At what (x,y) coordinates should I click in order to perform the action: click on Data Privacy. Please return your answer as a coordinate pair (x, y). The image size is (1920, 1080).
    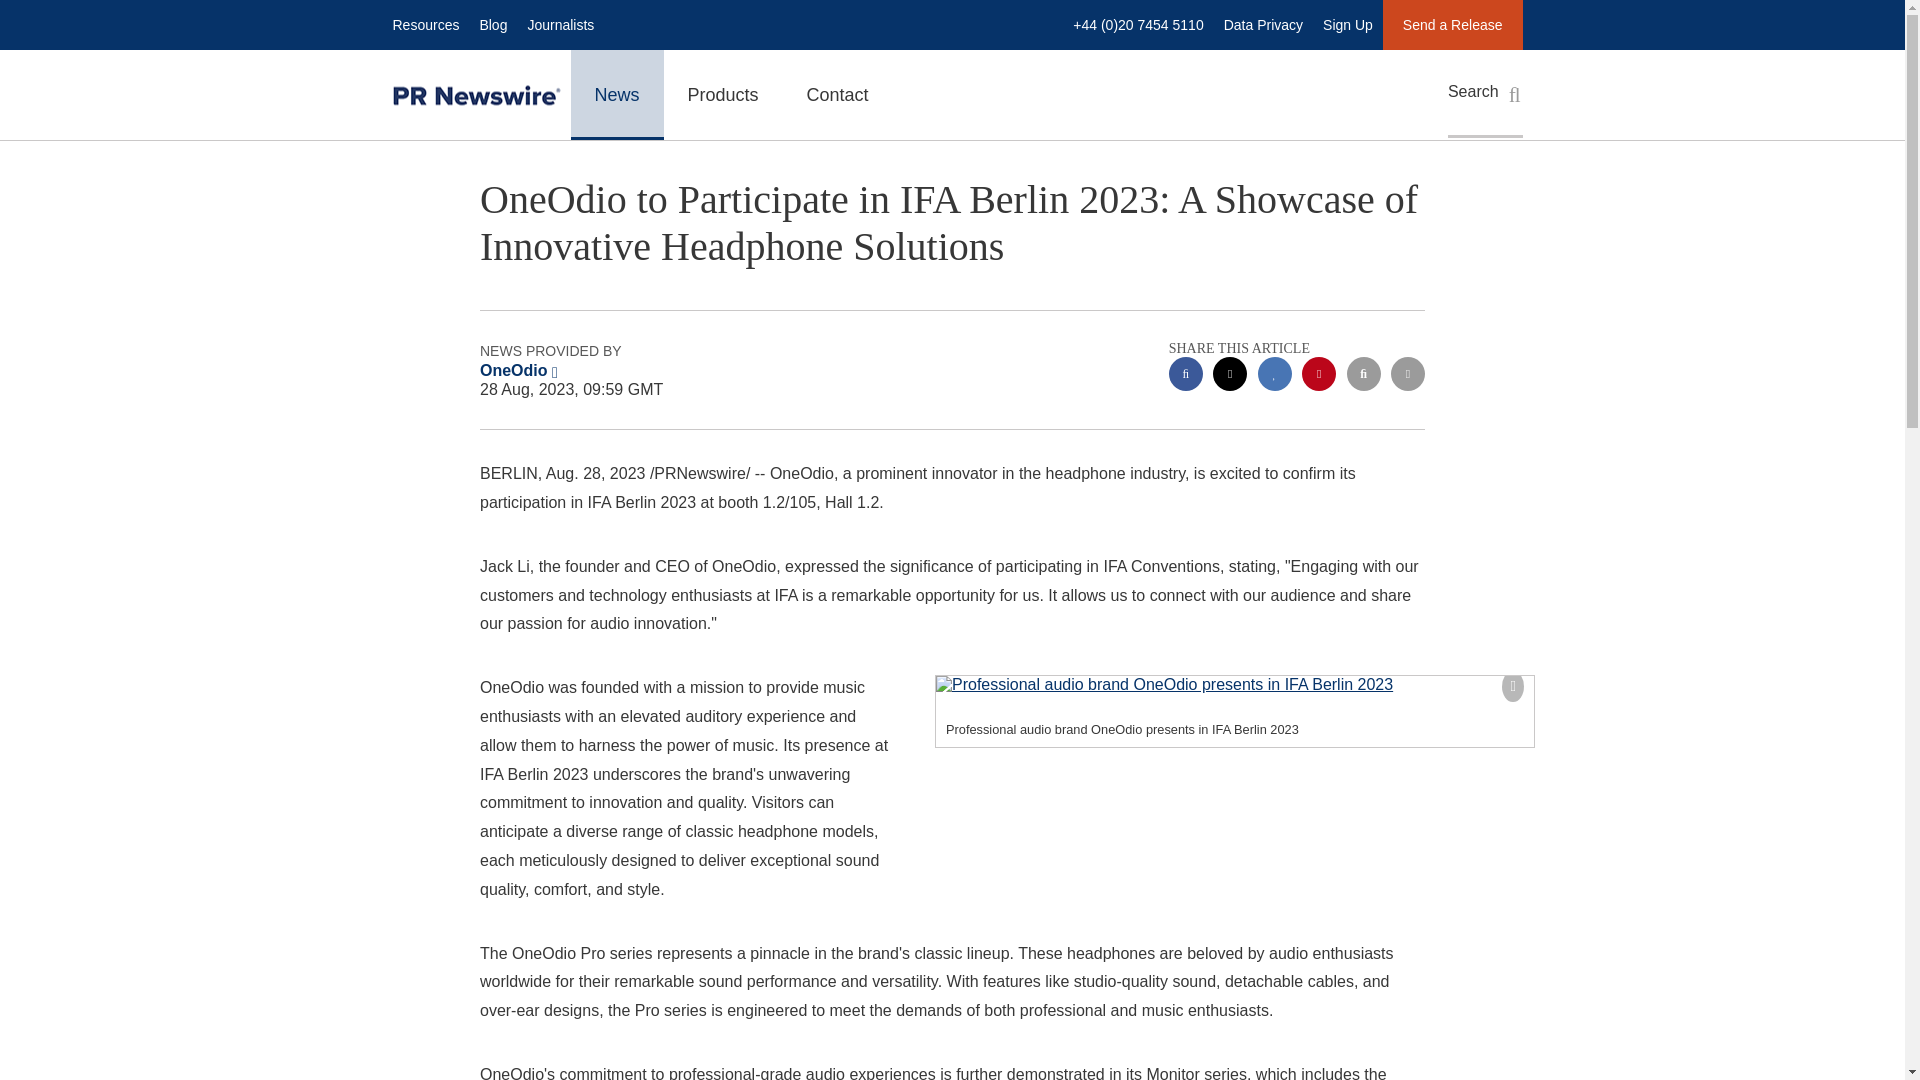
    Looking at the image, I should click on (1263, 24).